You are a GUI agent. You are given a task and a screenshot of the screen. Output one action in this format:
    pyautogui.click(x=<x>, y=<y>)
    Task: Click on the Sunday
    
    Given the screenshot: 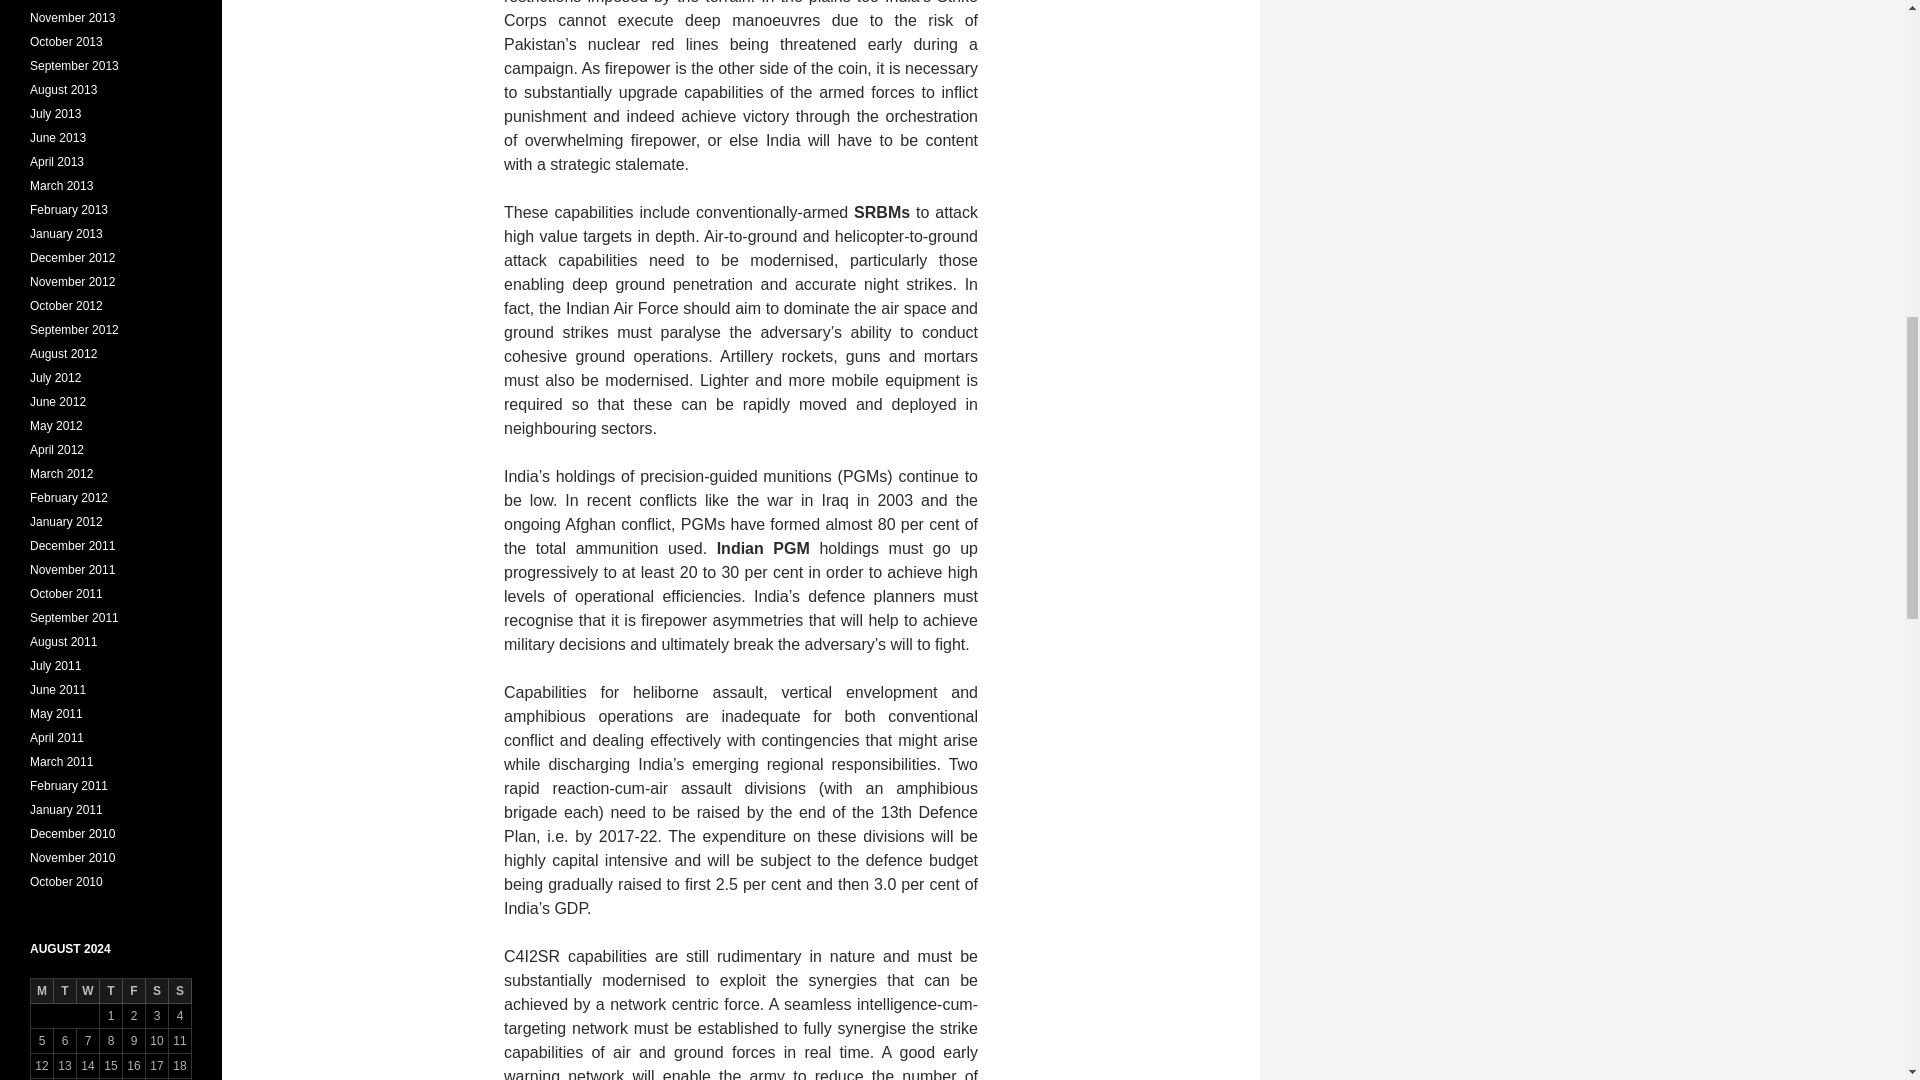 What is the action you would take?
    pyautogui.click(x=180, y=991)
    